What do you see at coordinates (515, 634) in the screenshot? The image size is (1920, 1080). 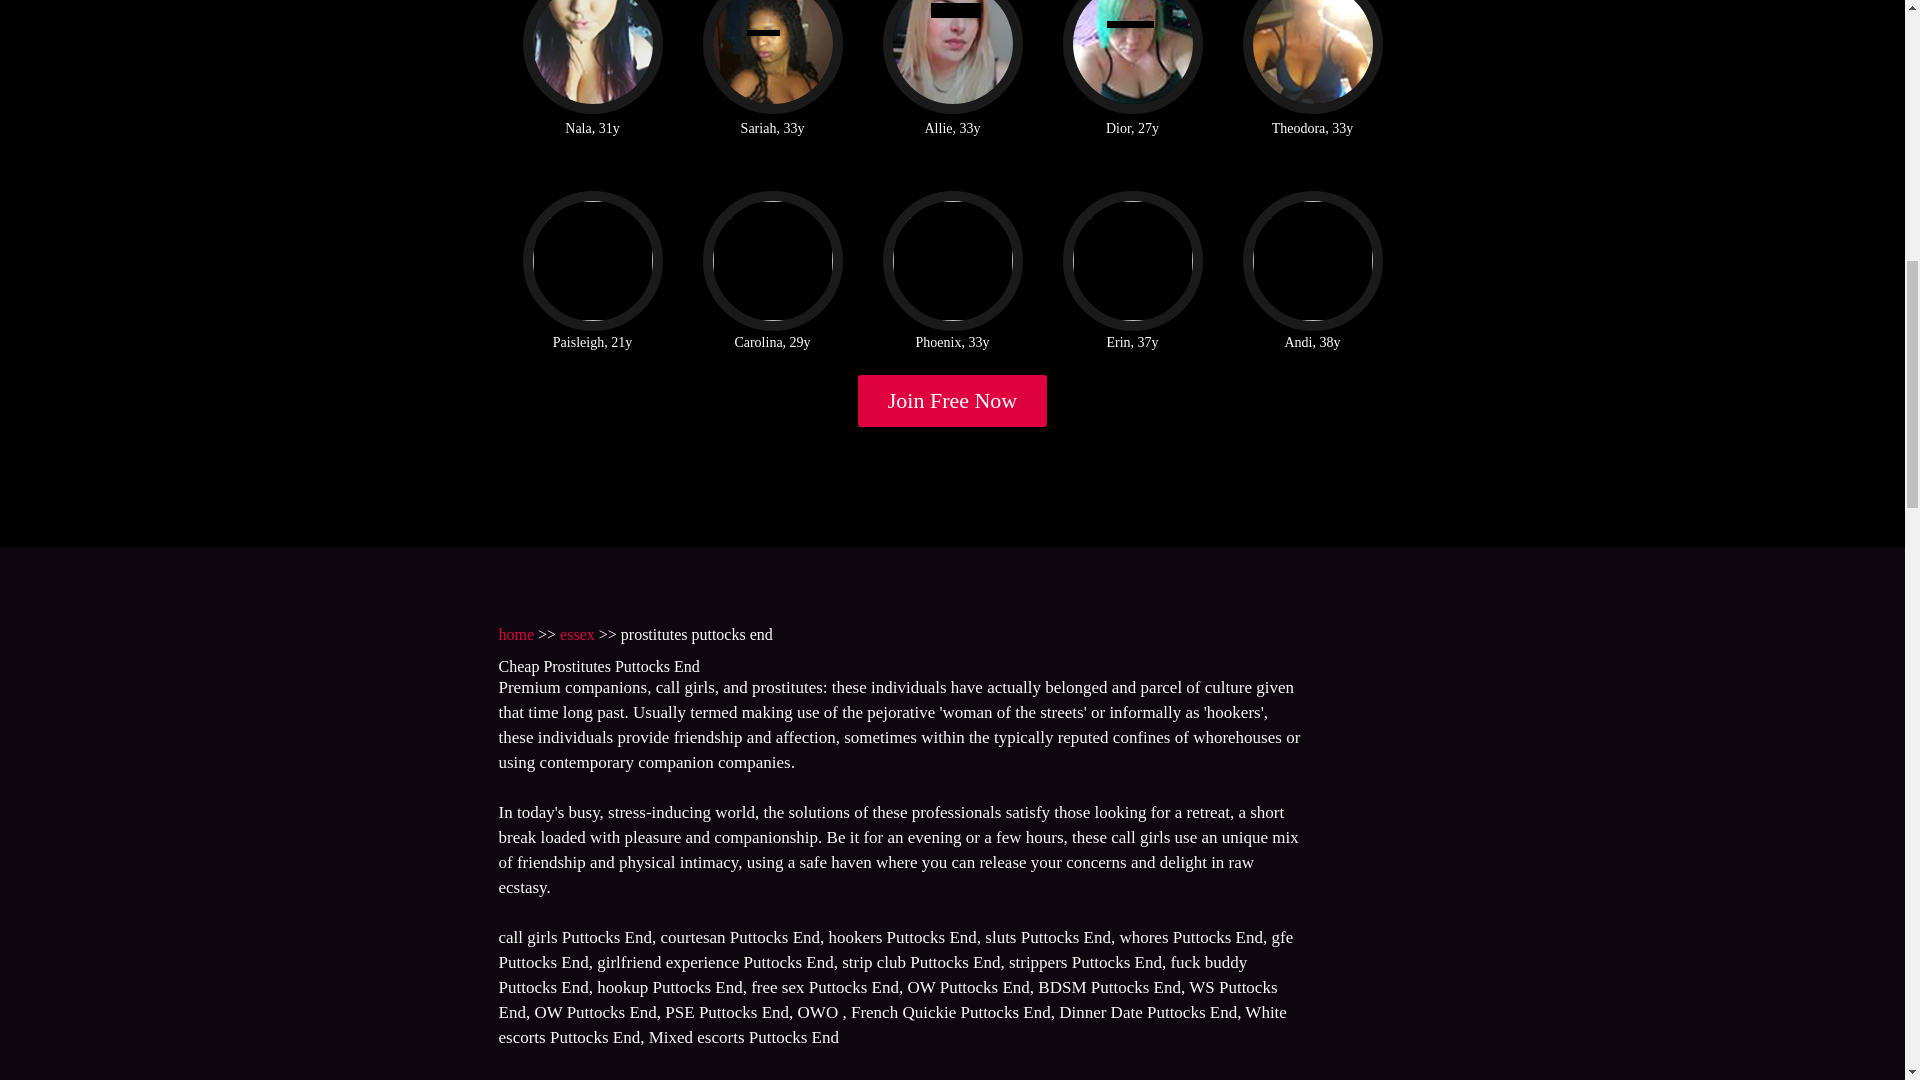 I see `home` at bounding box center [515, 634].